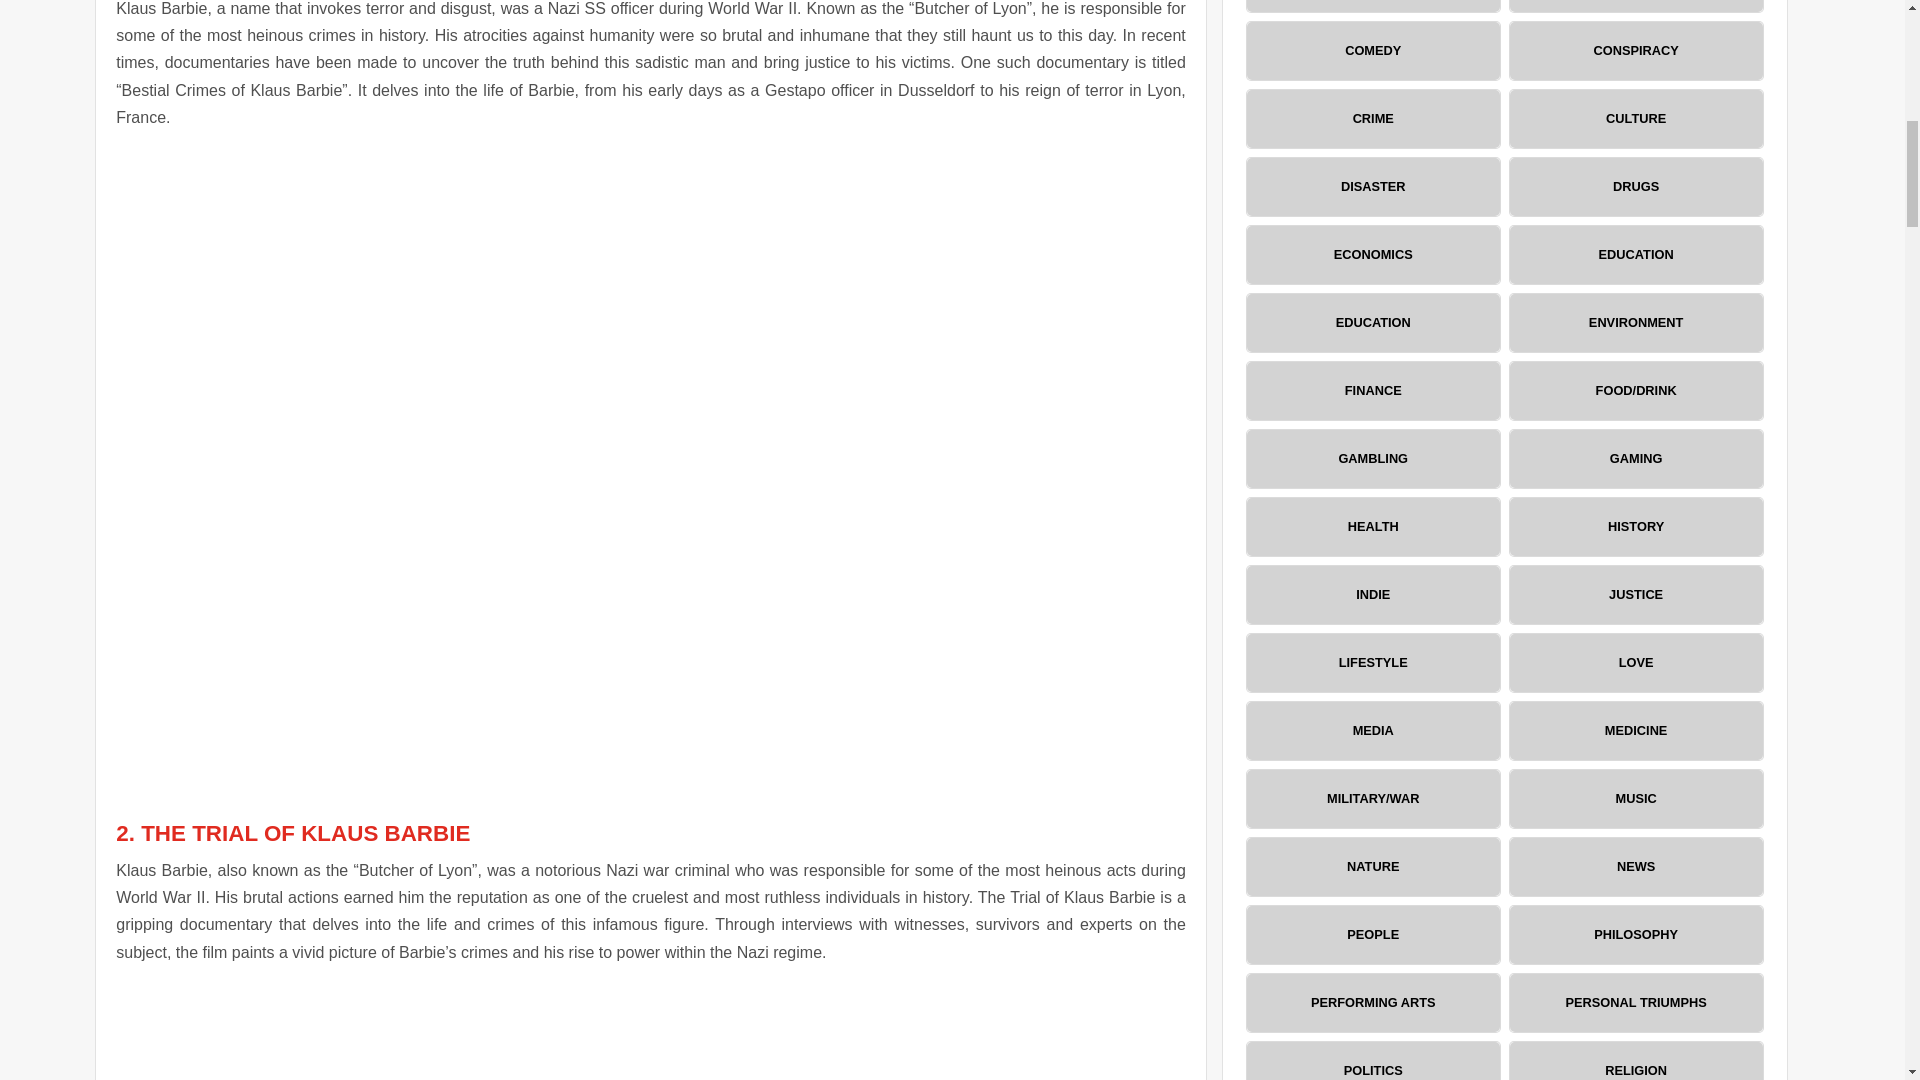  Describe the element at coordinates (1372, 50) in the screenshot. I see `COMEDY` at that location.